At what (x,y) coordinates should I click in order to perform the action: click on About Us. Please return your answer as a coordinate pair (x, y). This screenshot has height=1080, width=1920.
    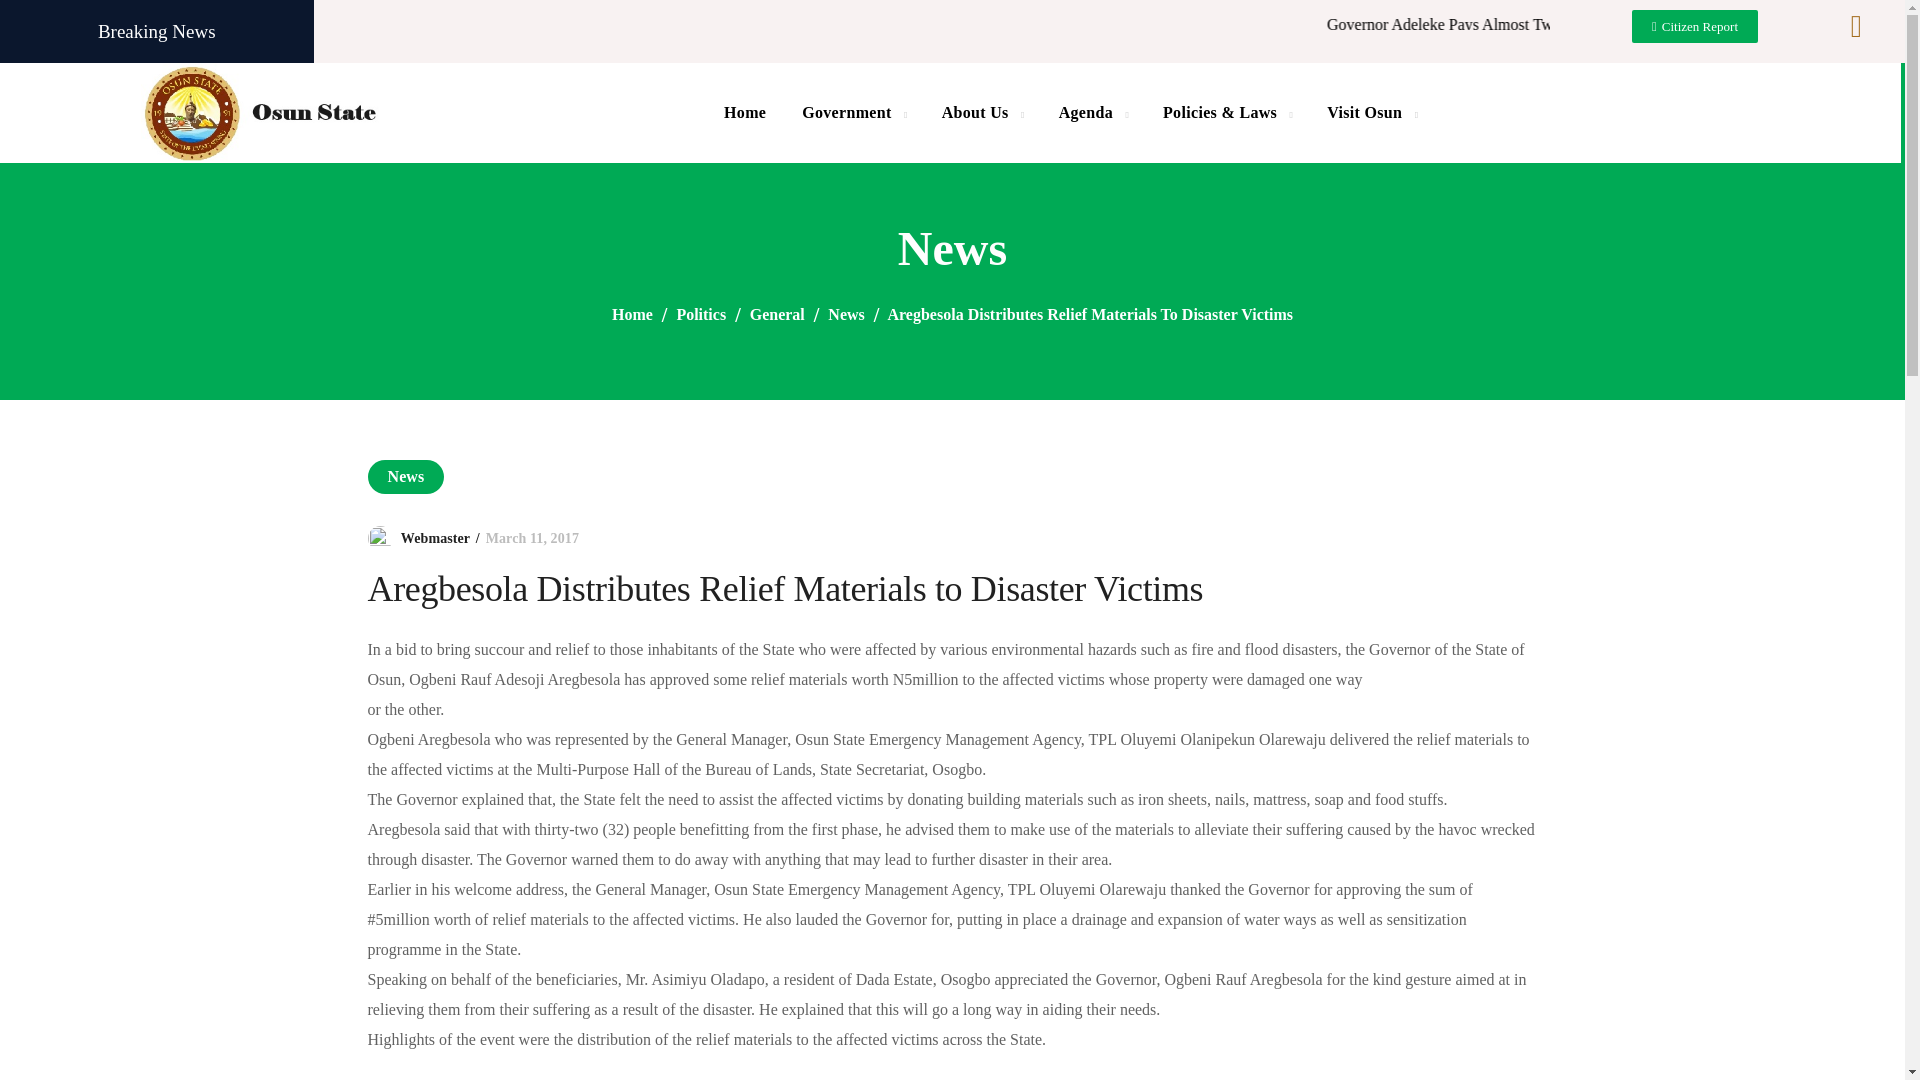
    Looking at the image, I should click on (982, 112).